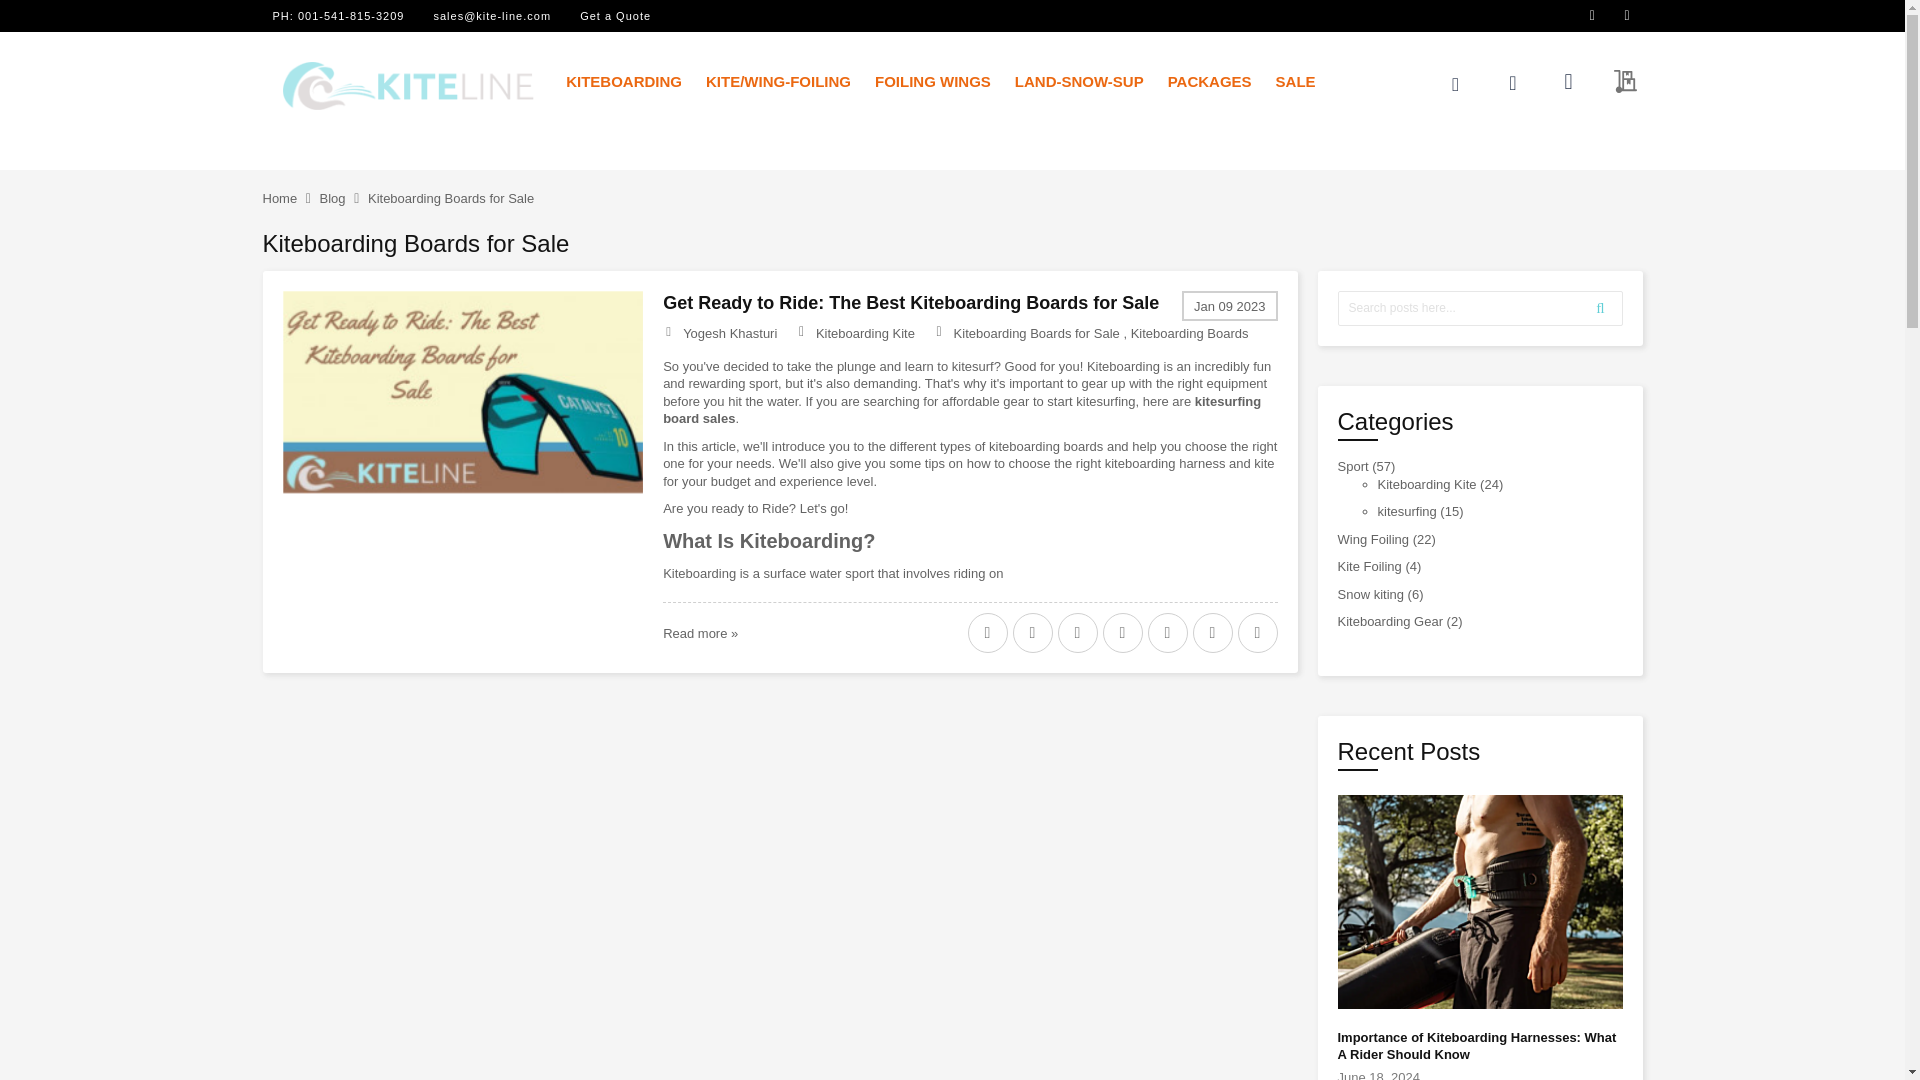 The image size is (1920, 1080). Describe the element at coordinates (338, 15) in the screenshot. I see `PH: 001-541-815-3209` at that location.